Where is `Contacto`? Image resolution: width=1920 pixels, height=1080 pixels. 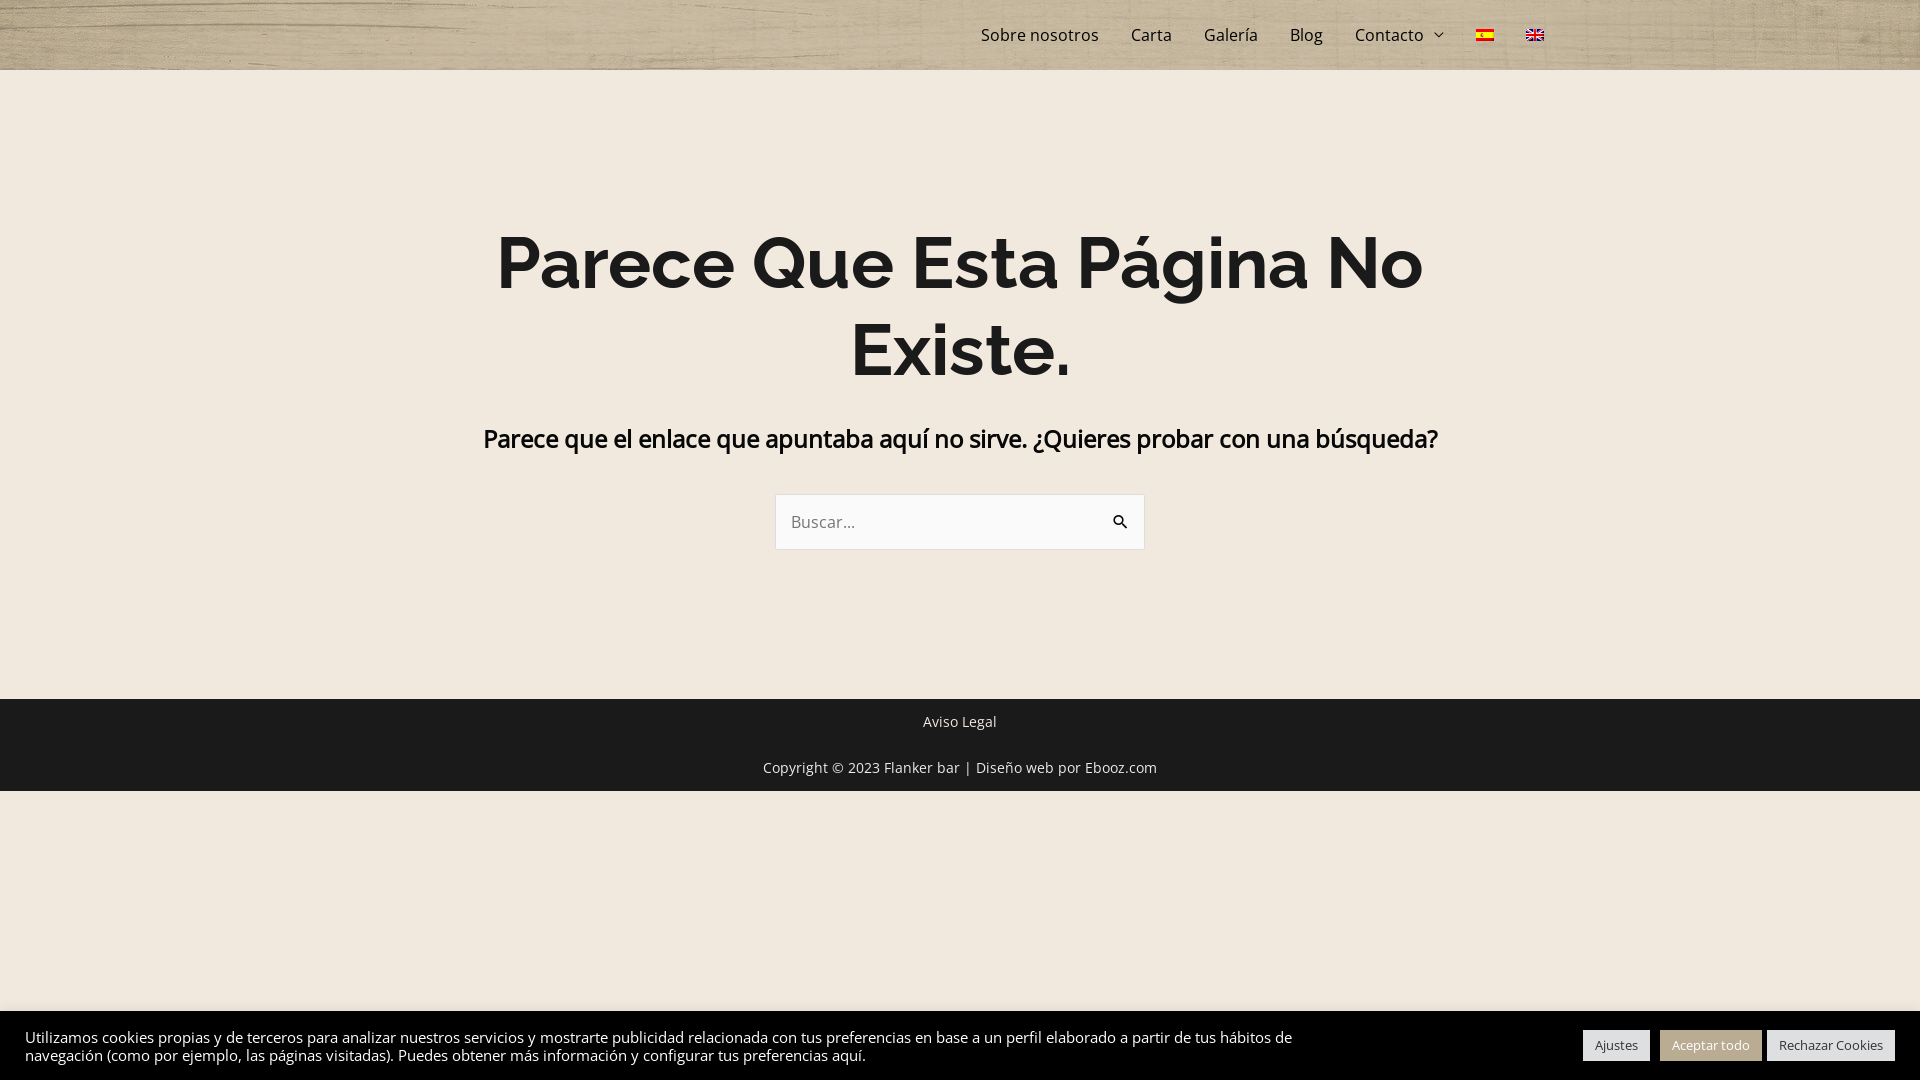 Contacto is located at coordinates (1400, 35).